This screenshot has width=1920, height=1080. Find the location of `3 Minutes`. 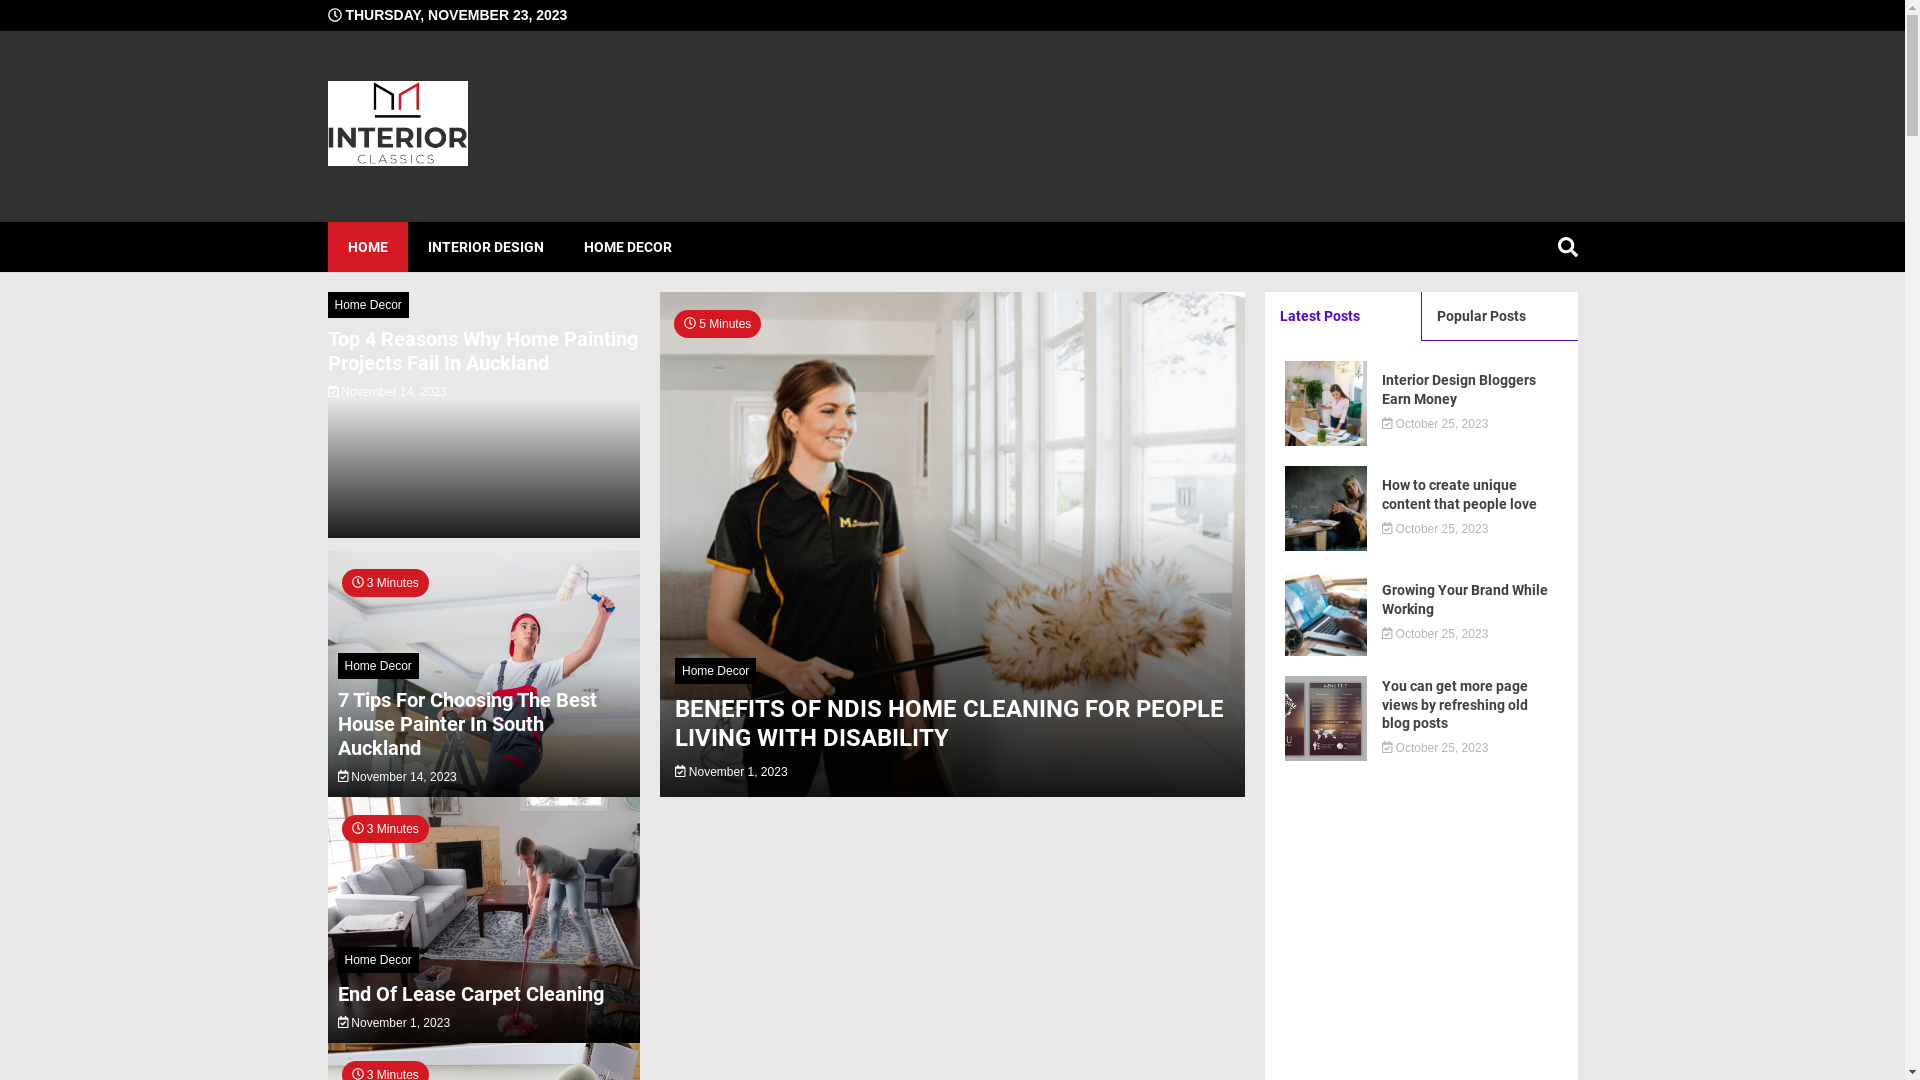

3 Minutes is located at coordinates (484, 1038).